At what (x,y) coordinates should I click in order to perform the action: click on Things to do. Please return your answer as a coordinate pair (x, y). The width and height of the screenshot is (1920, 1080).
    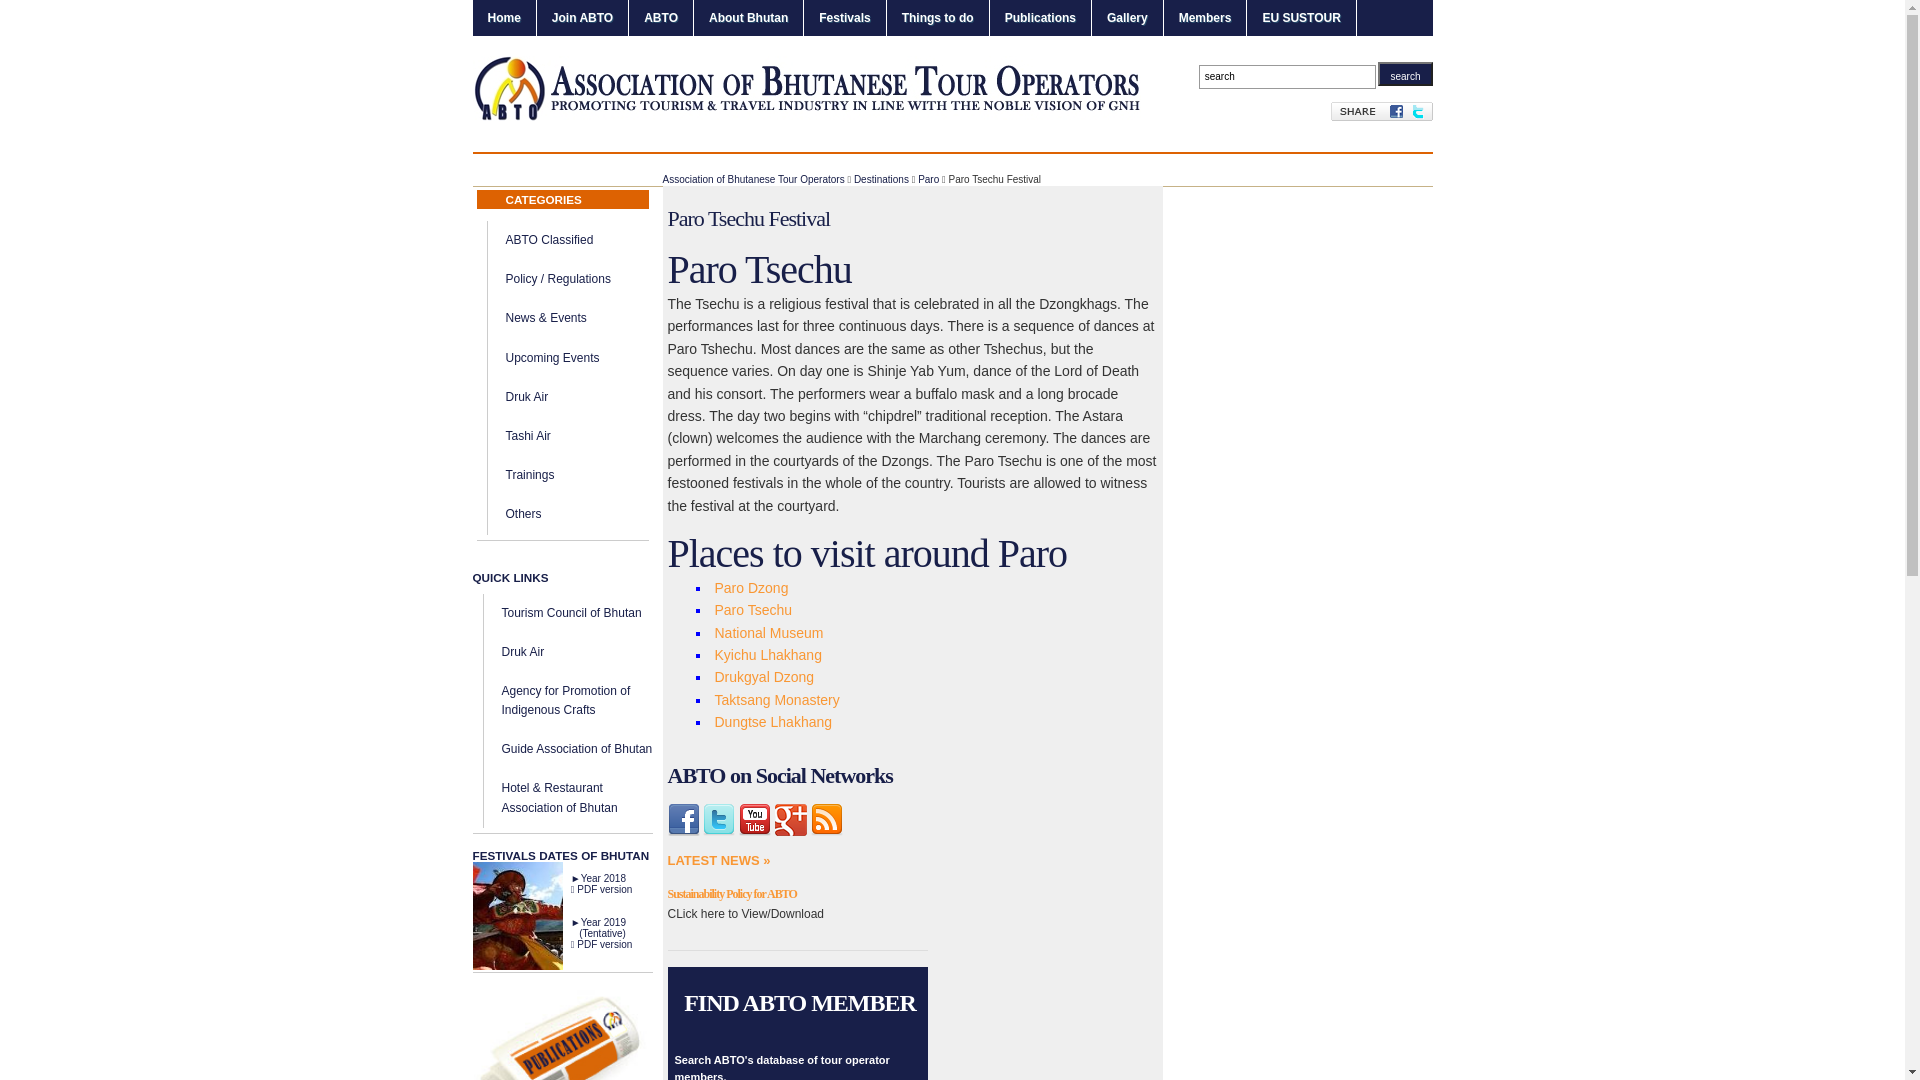
    Looking at the image, I should click on (938, 18).